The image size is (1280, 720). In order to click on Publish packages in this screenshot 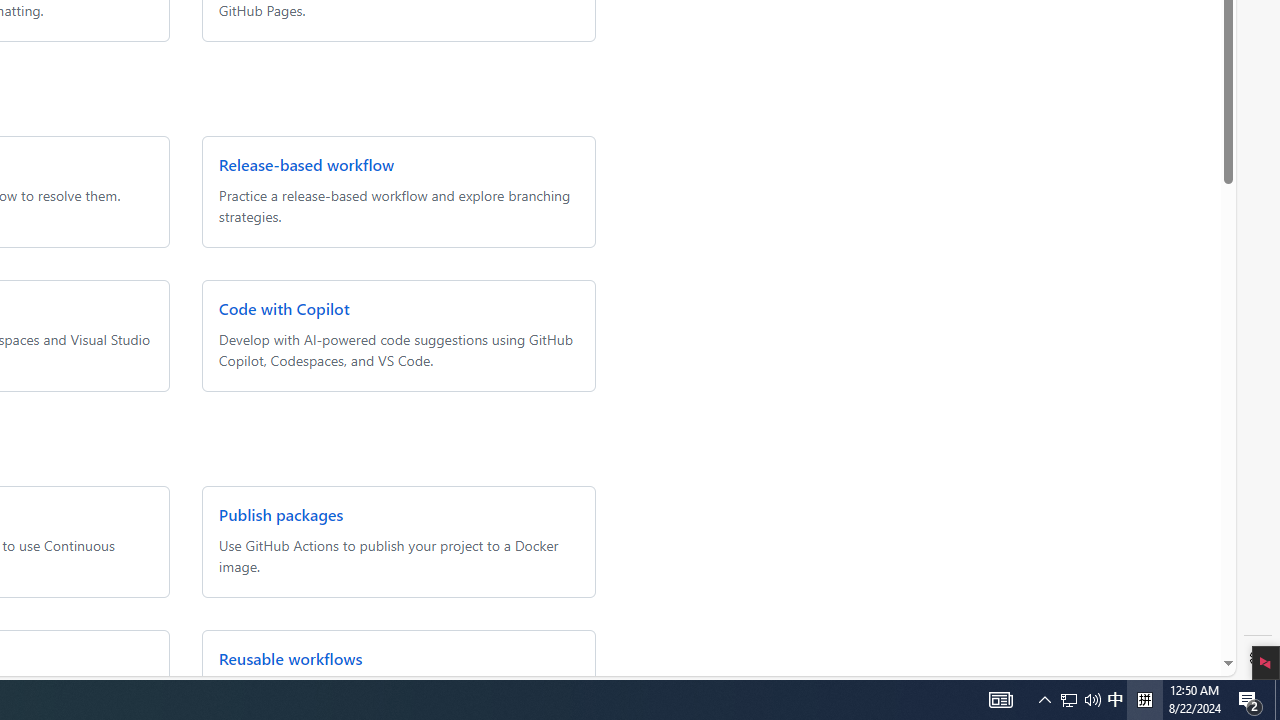, I will do `click(280, 514)`.